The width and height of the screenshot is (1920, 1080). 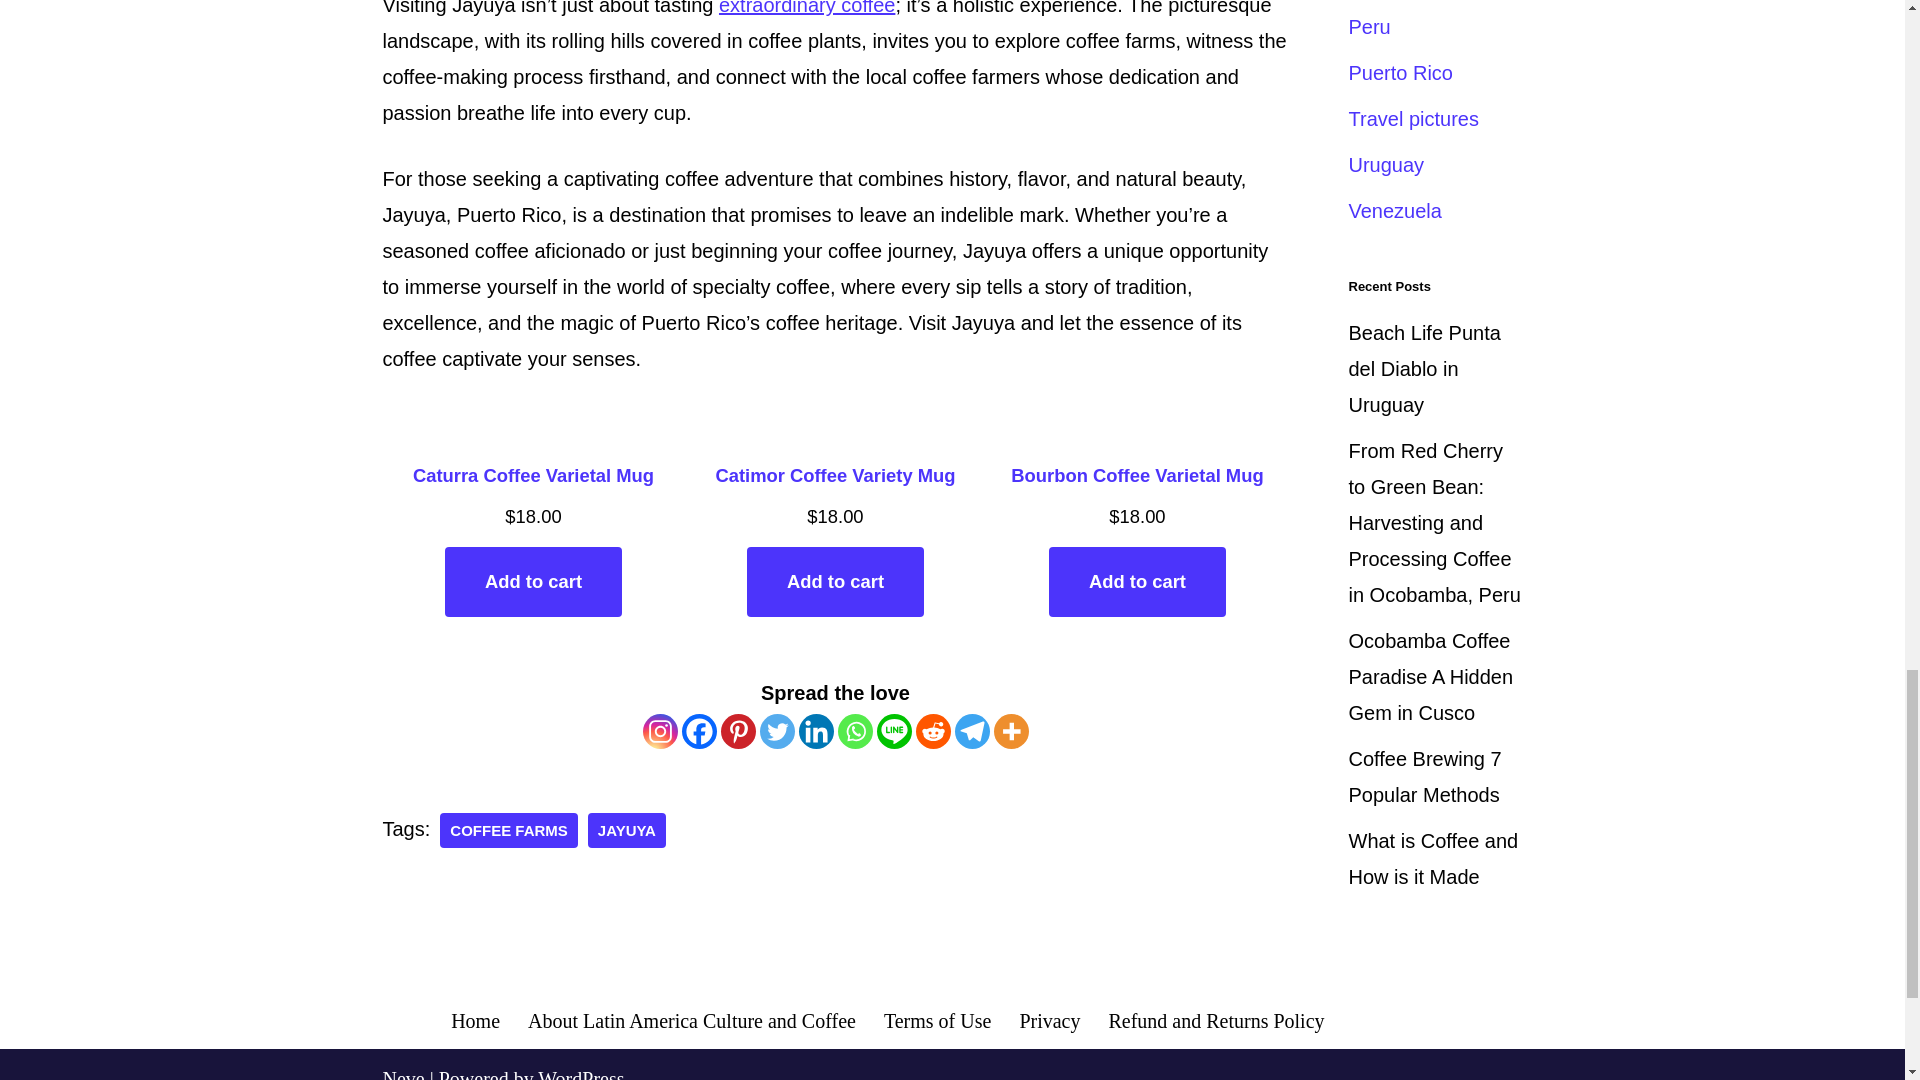 I want to click on Telegram, so click(x=971, y=731).